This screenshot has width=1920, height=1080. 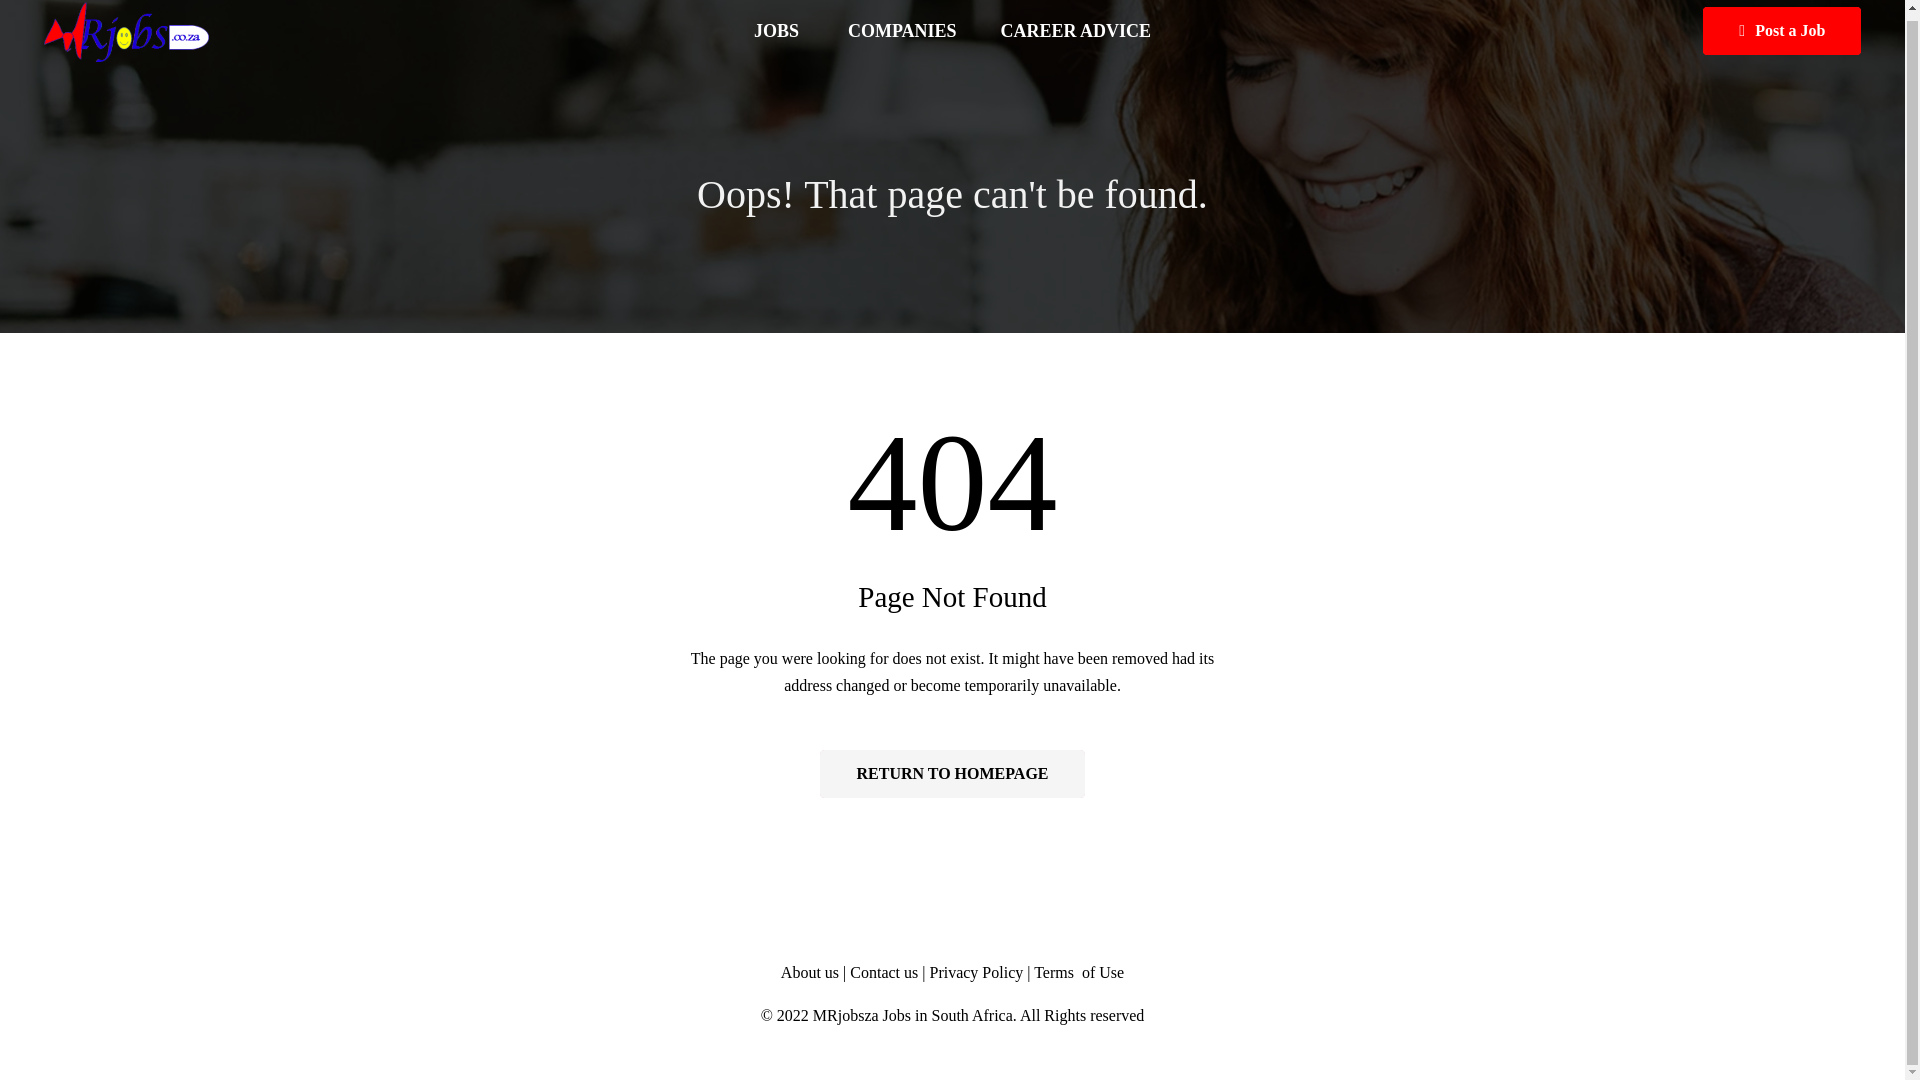 I want to click on RETURN TO HOMEPAGE, so click(x=952, y=774).